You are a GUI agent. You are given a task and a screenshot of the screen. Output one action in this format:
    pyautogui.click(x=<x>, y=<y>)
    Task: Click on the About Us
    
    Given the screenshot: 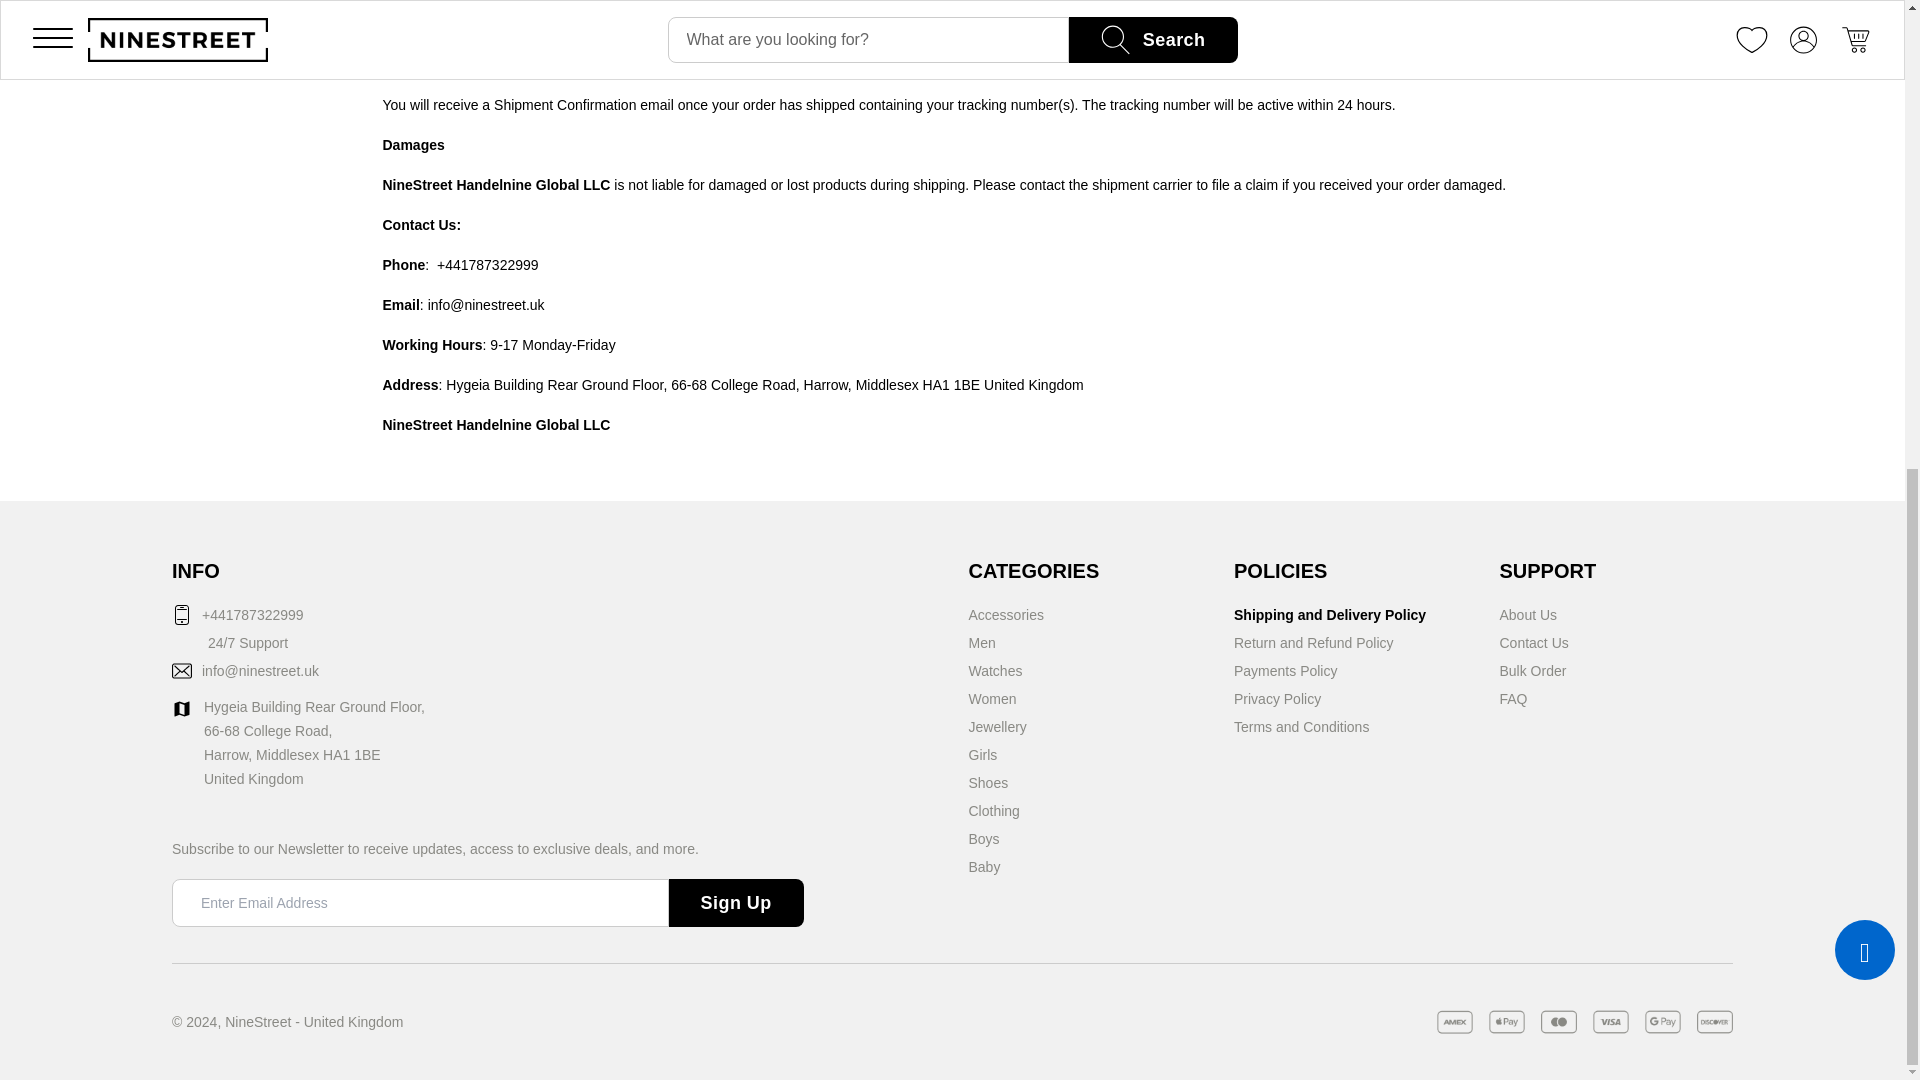 What is the action you would take?
    pyautogui.click(x=1528, y=614)
    